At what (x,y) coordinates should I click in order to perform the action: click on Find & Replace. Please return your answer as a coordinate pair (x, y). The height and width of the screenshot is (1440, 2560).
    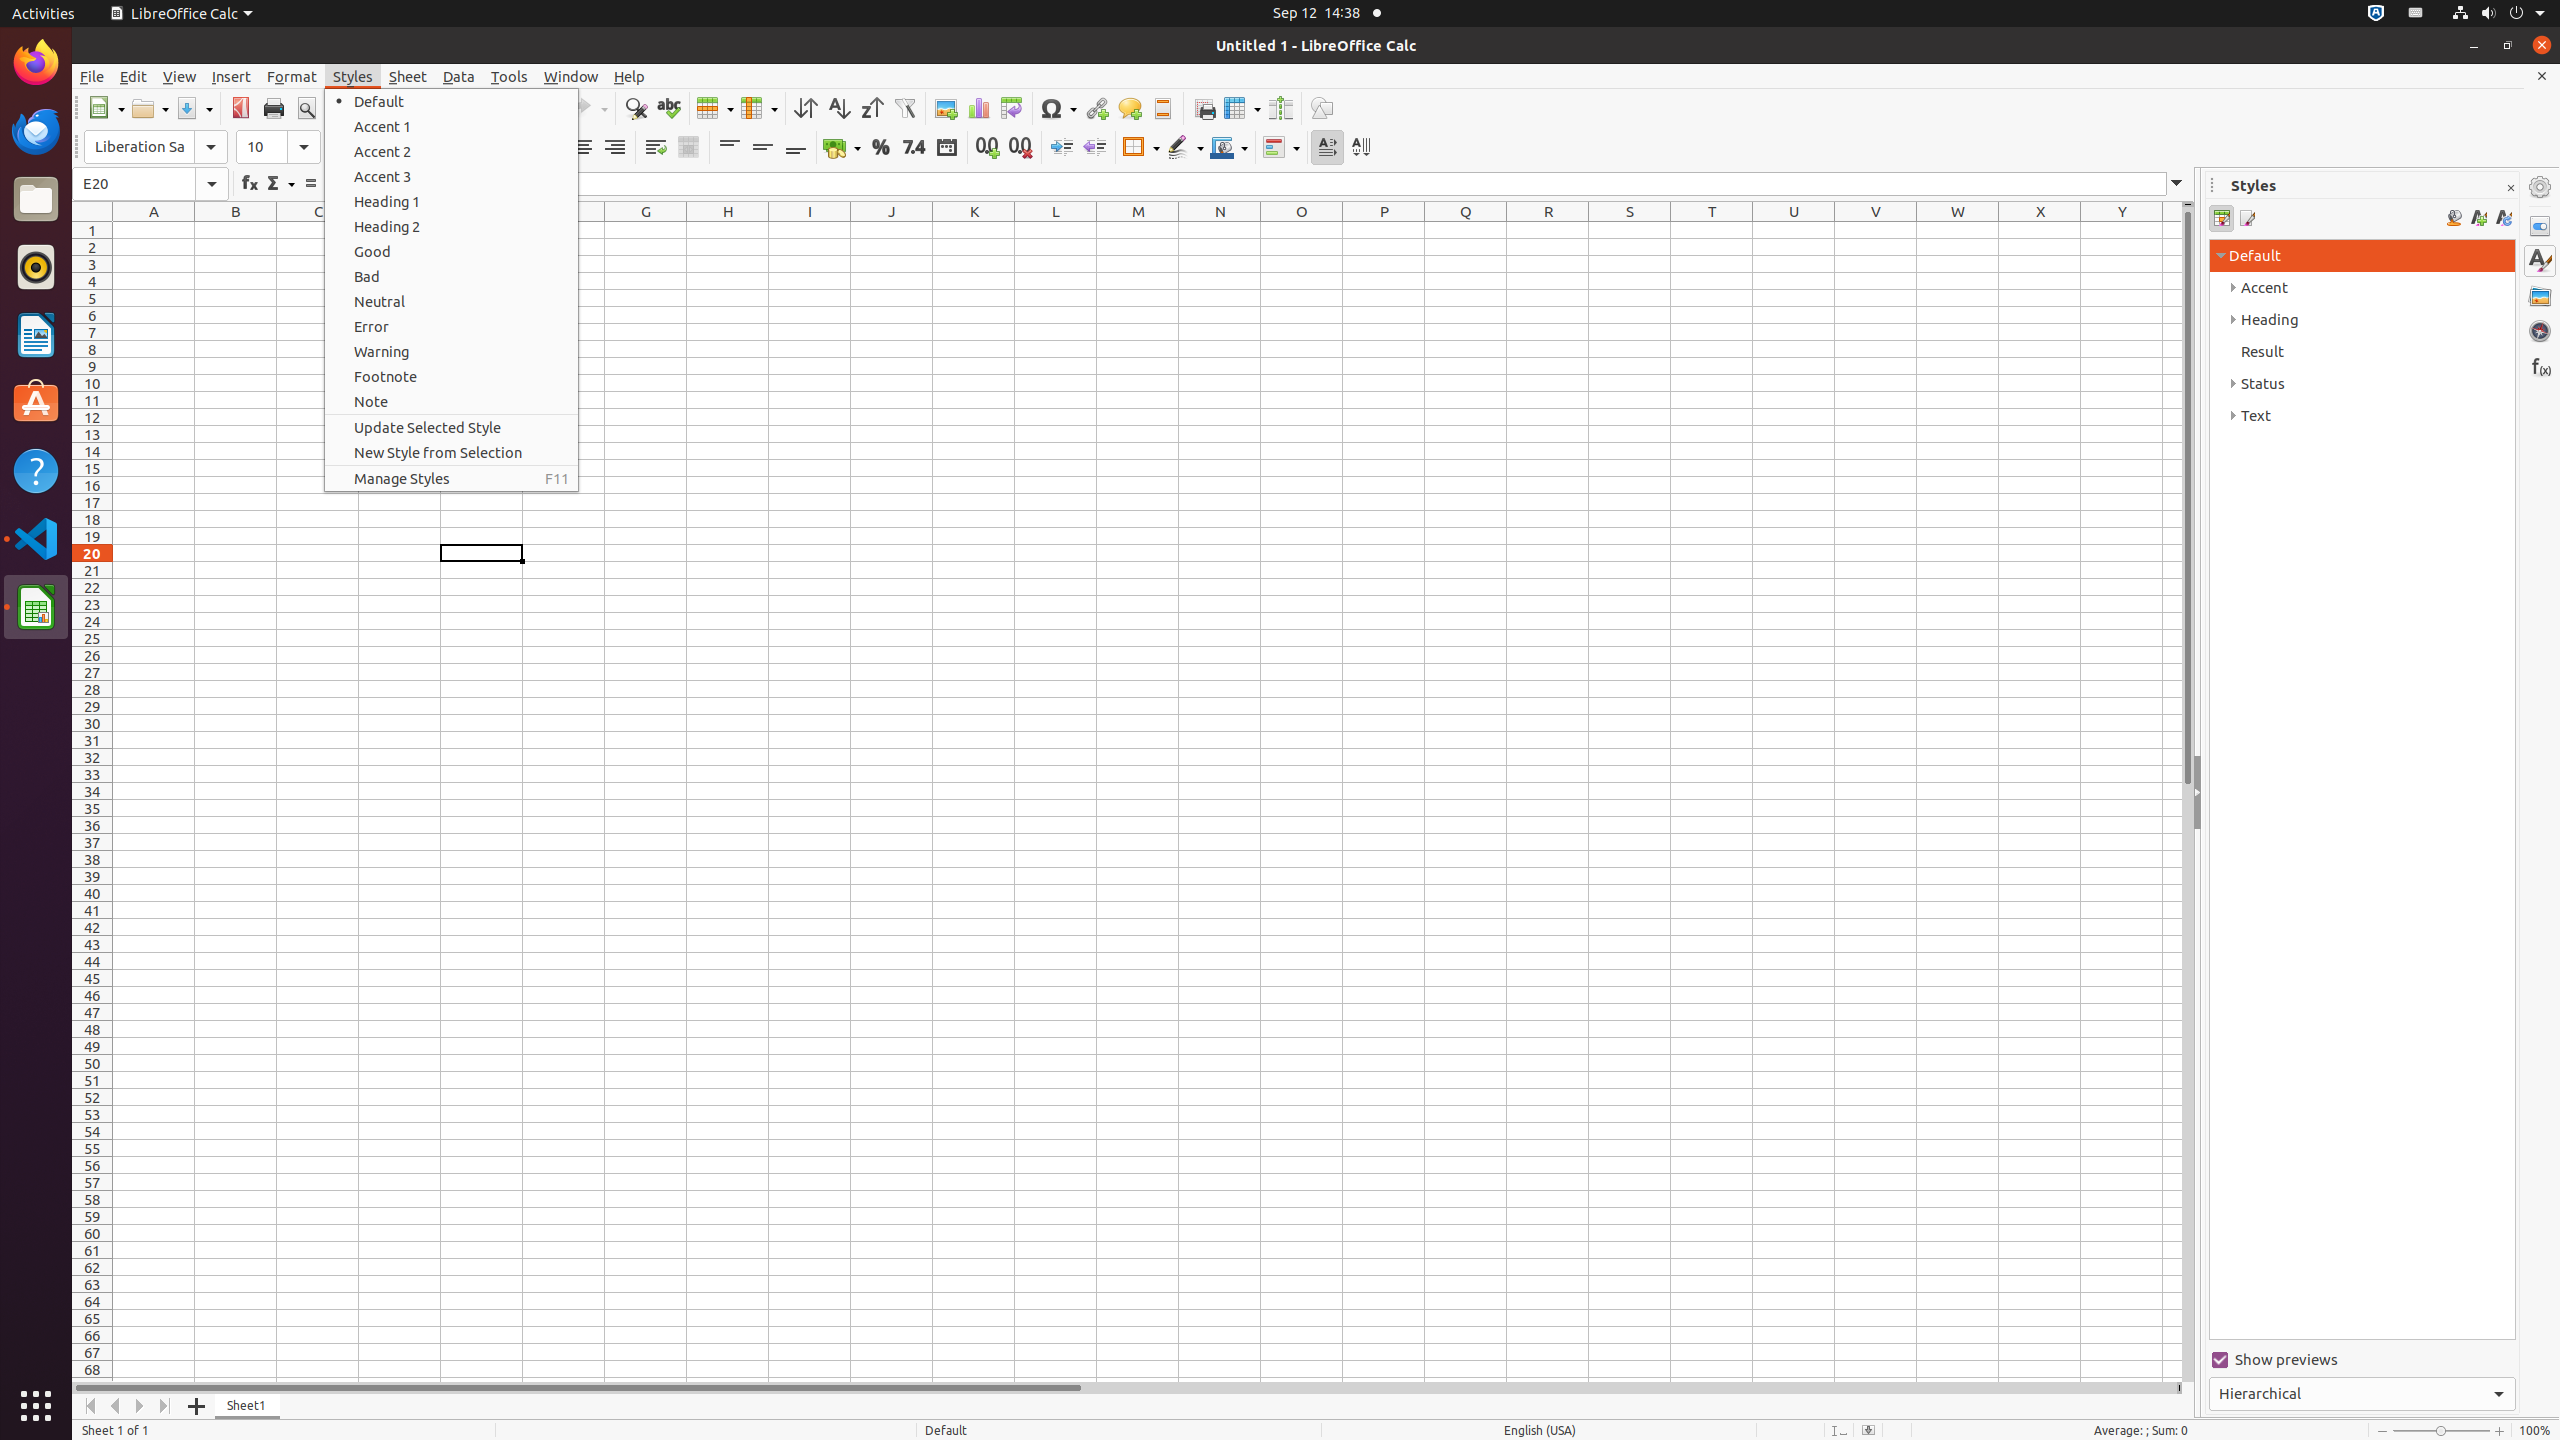
    Looking at the image, I should click on (636, 108).